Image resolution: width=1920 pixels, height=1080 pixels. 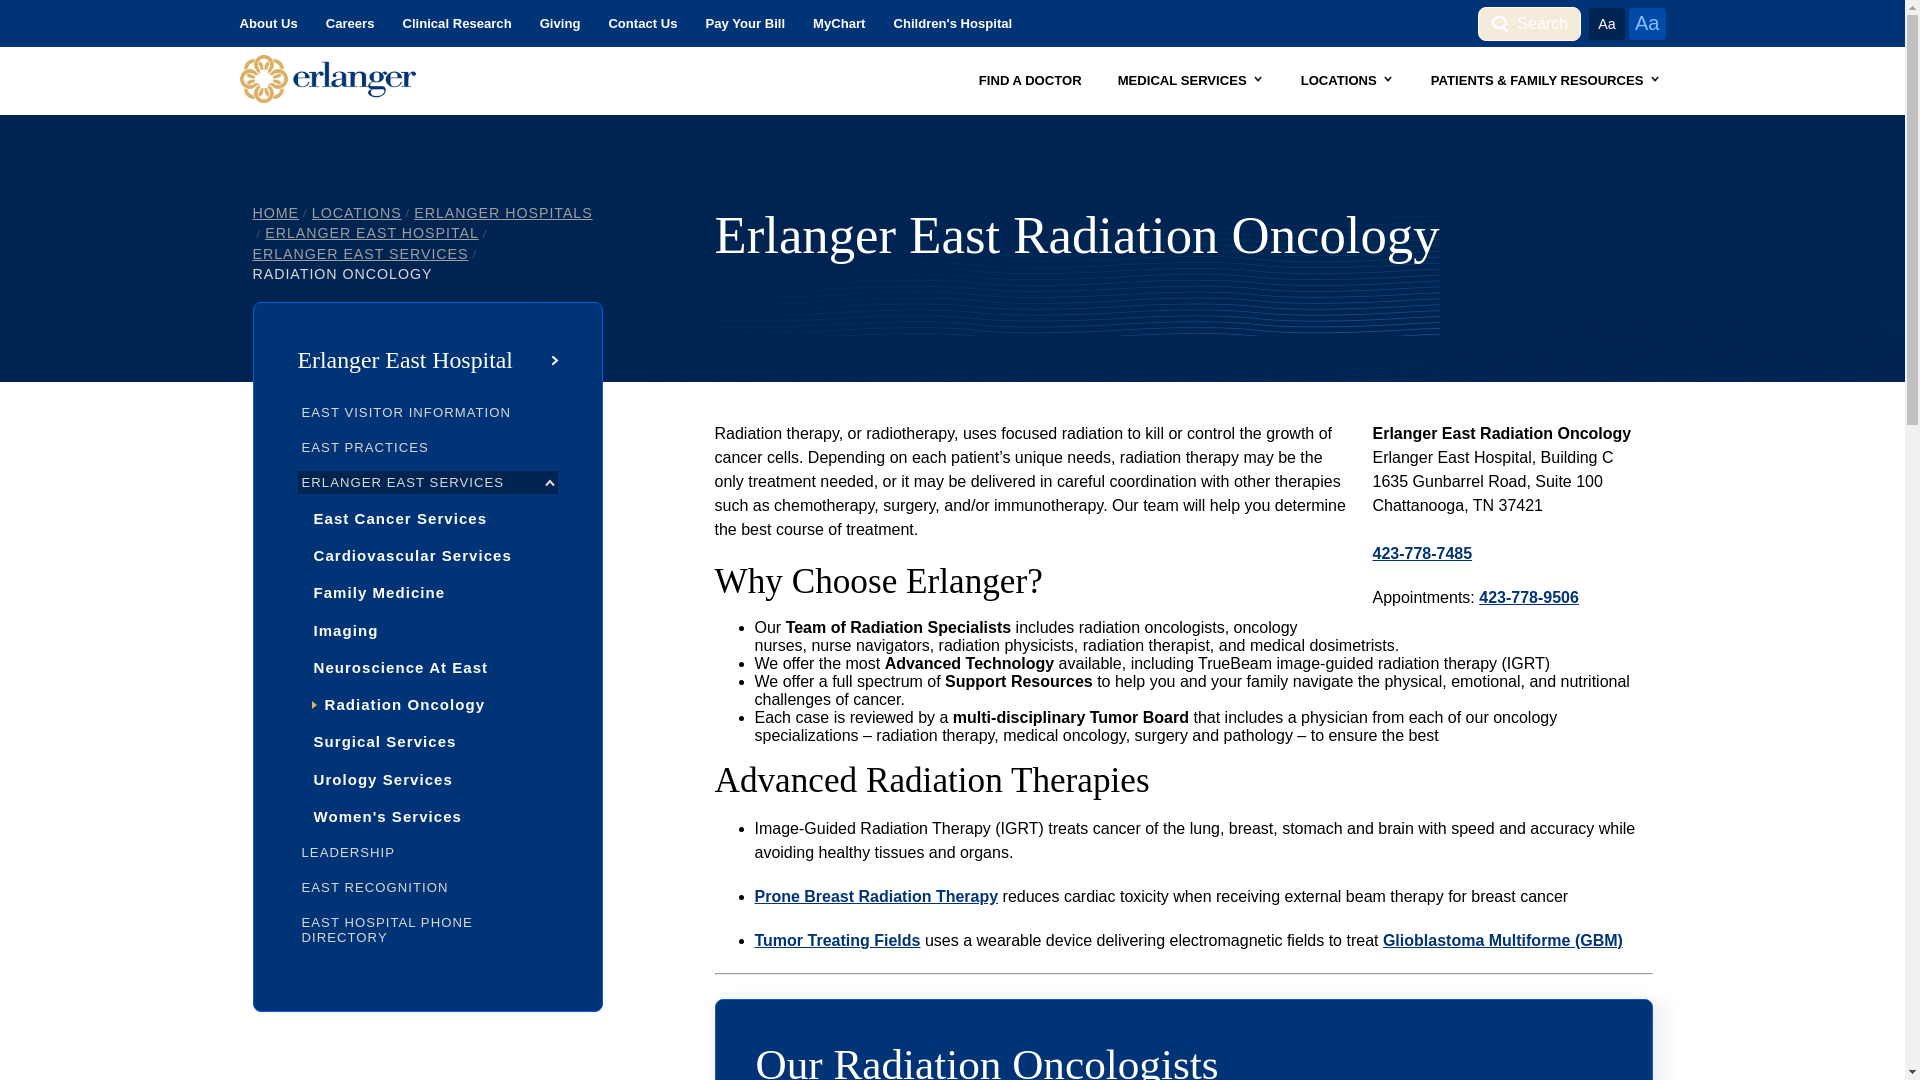 I want to click on Aa, so click(x=1606, y=23).